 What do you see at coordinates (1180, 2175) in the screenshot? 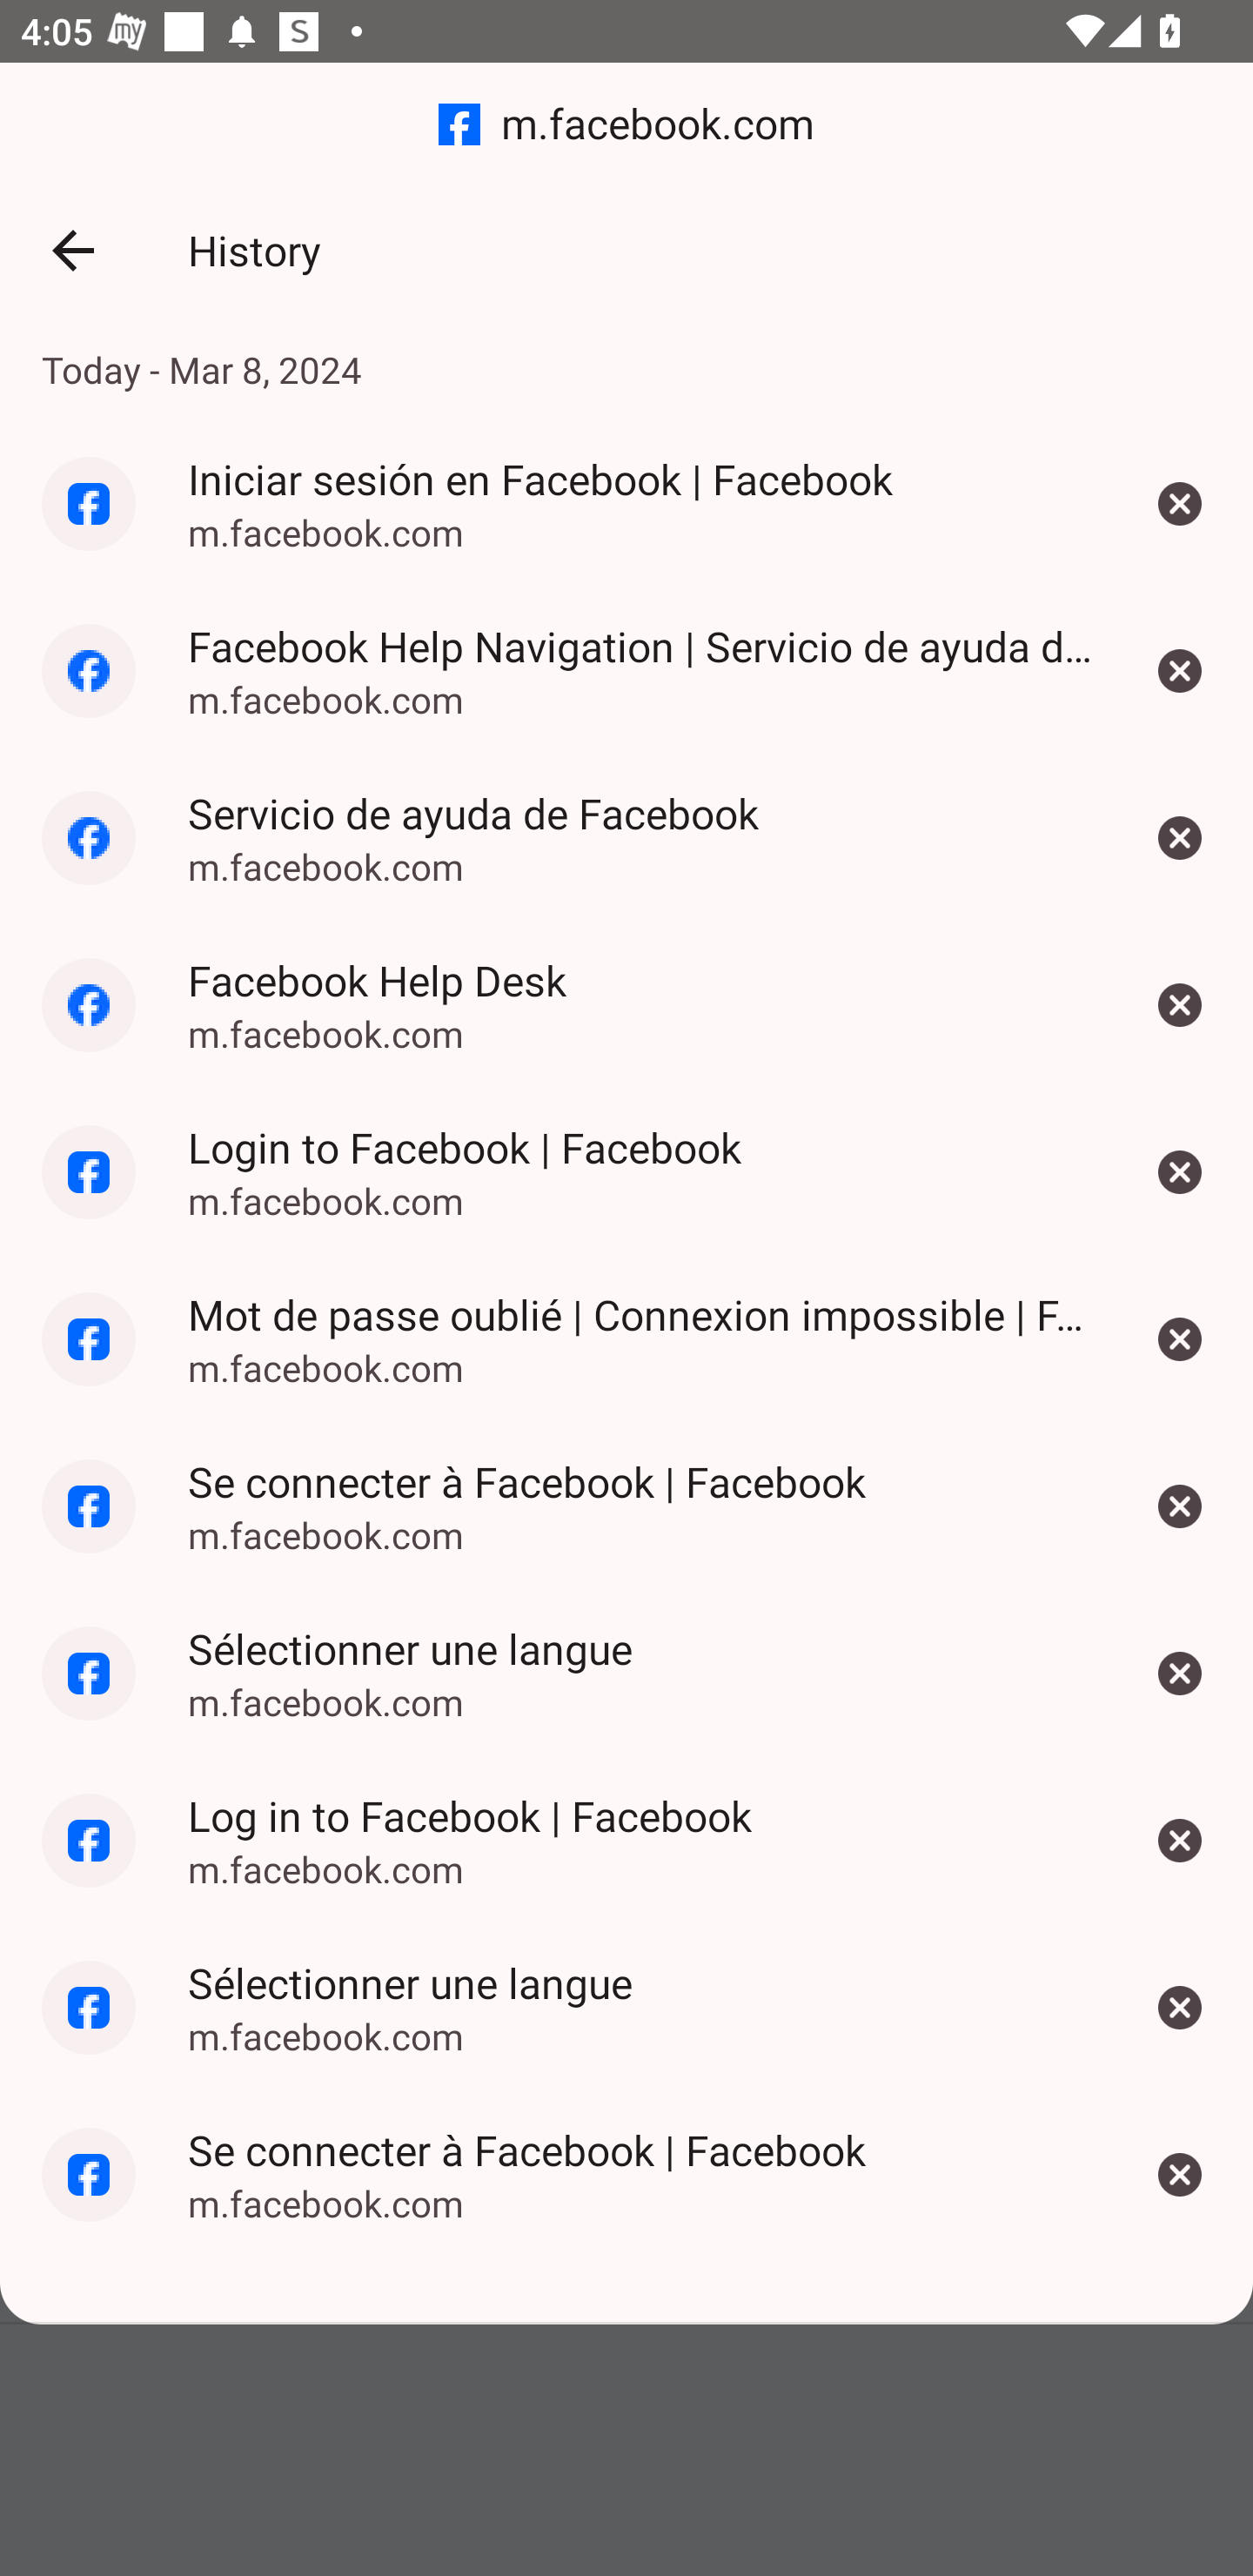
I see `Se connecter à Facebook | Facebook Remove` at bounding box center [1180, 2175].